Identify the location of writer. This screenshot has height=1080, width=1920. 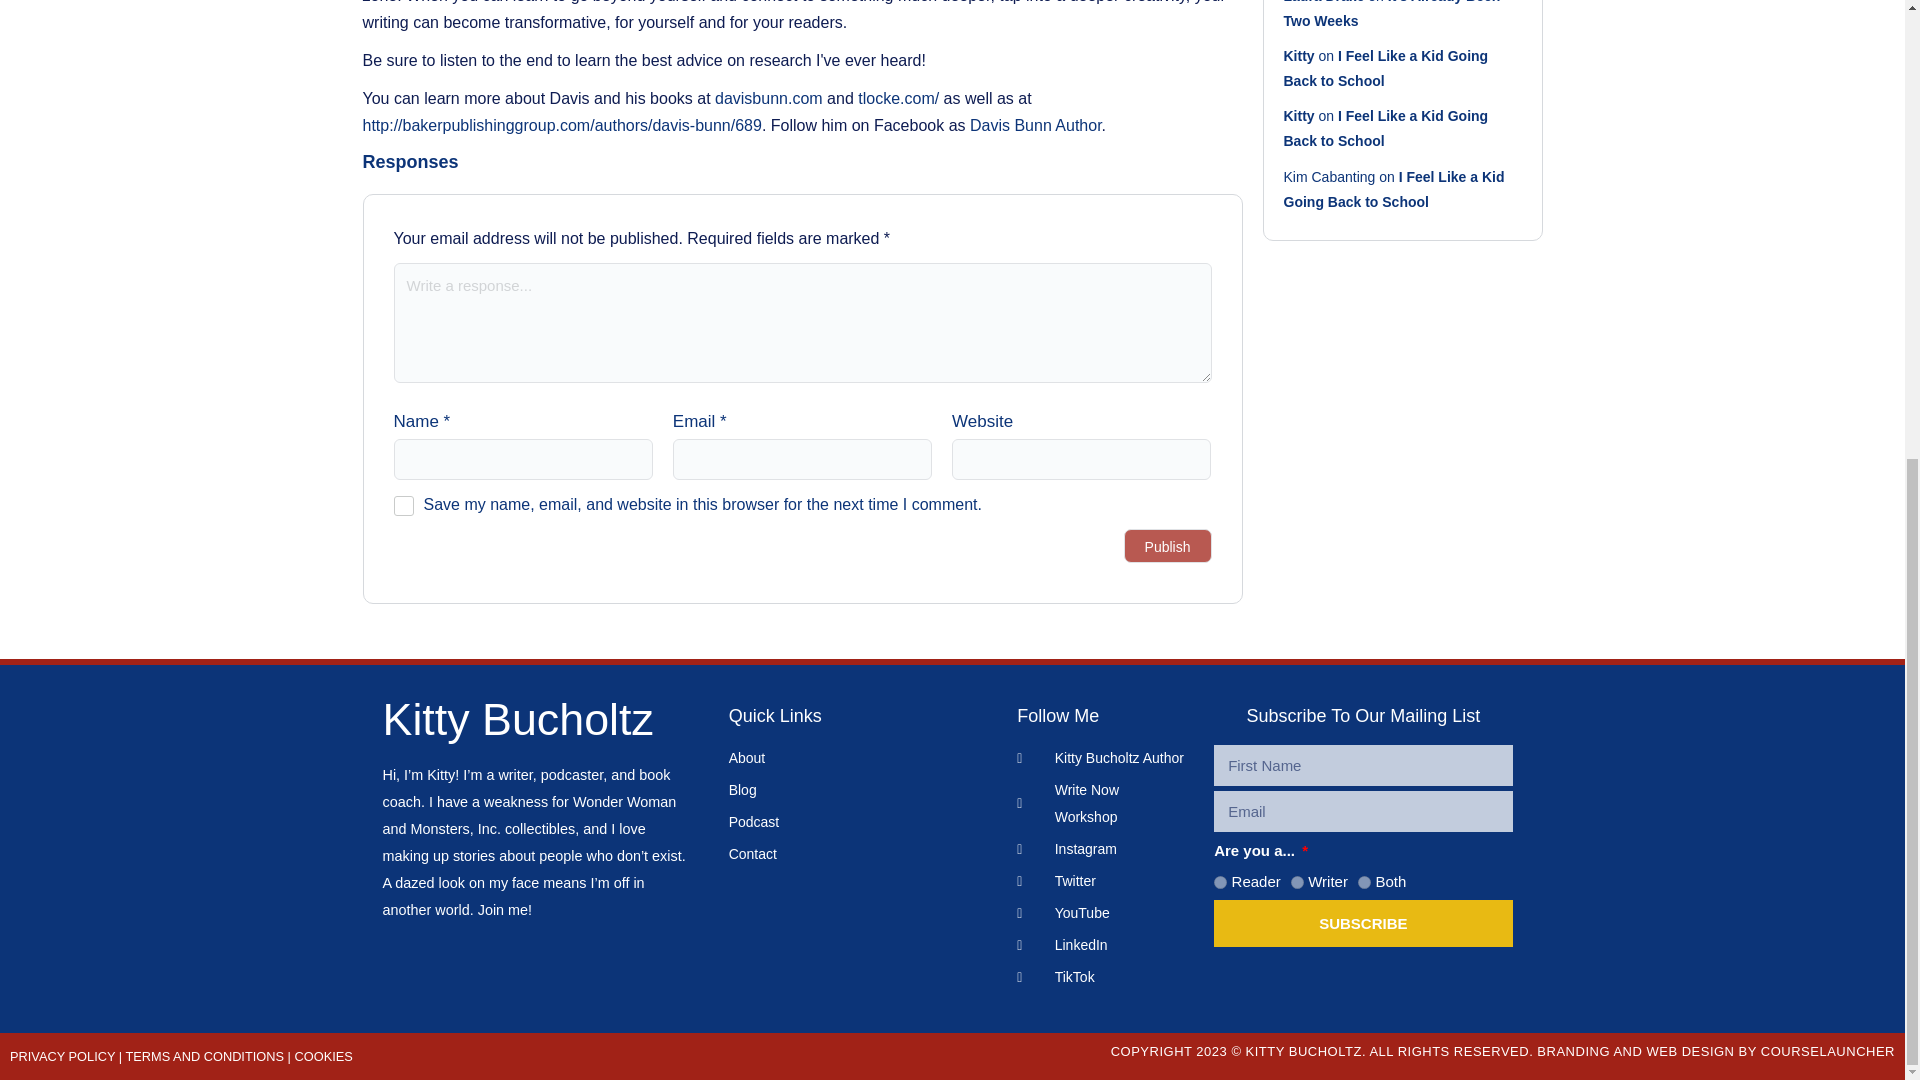
(1296, 882).